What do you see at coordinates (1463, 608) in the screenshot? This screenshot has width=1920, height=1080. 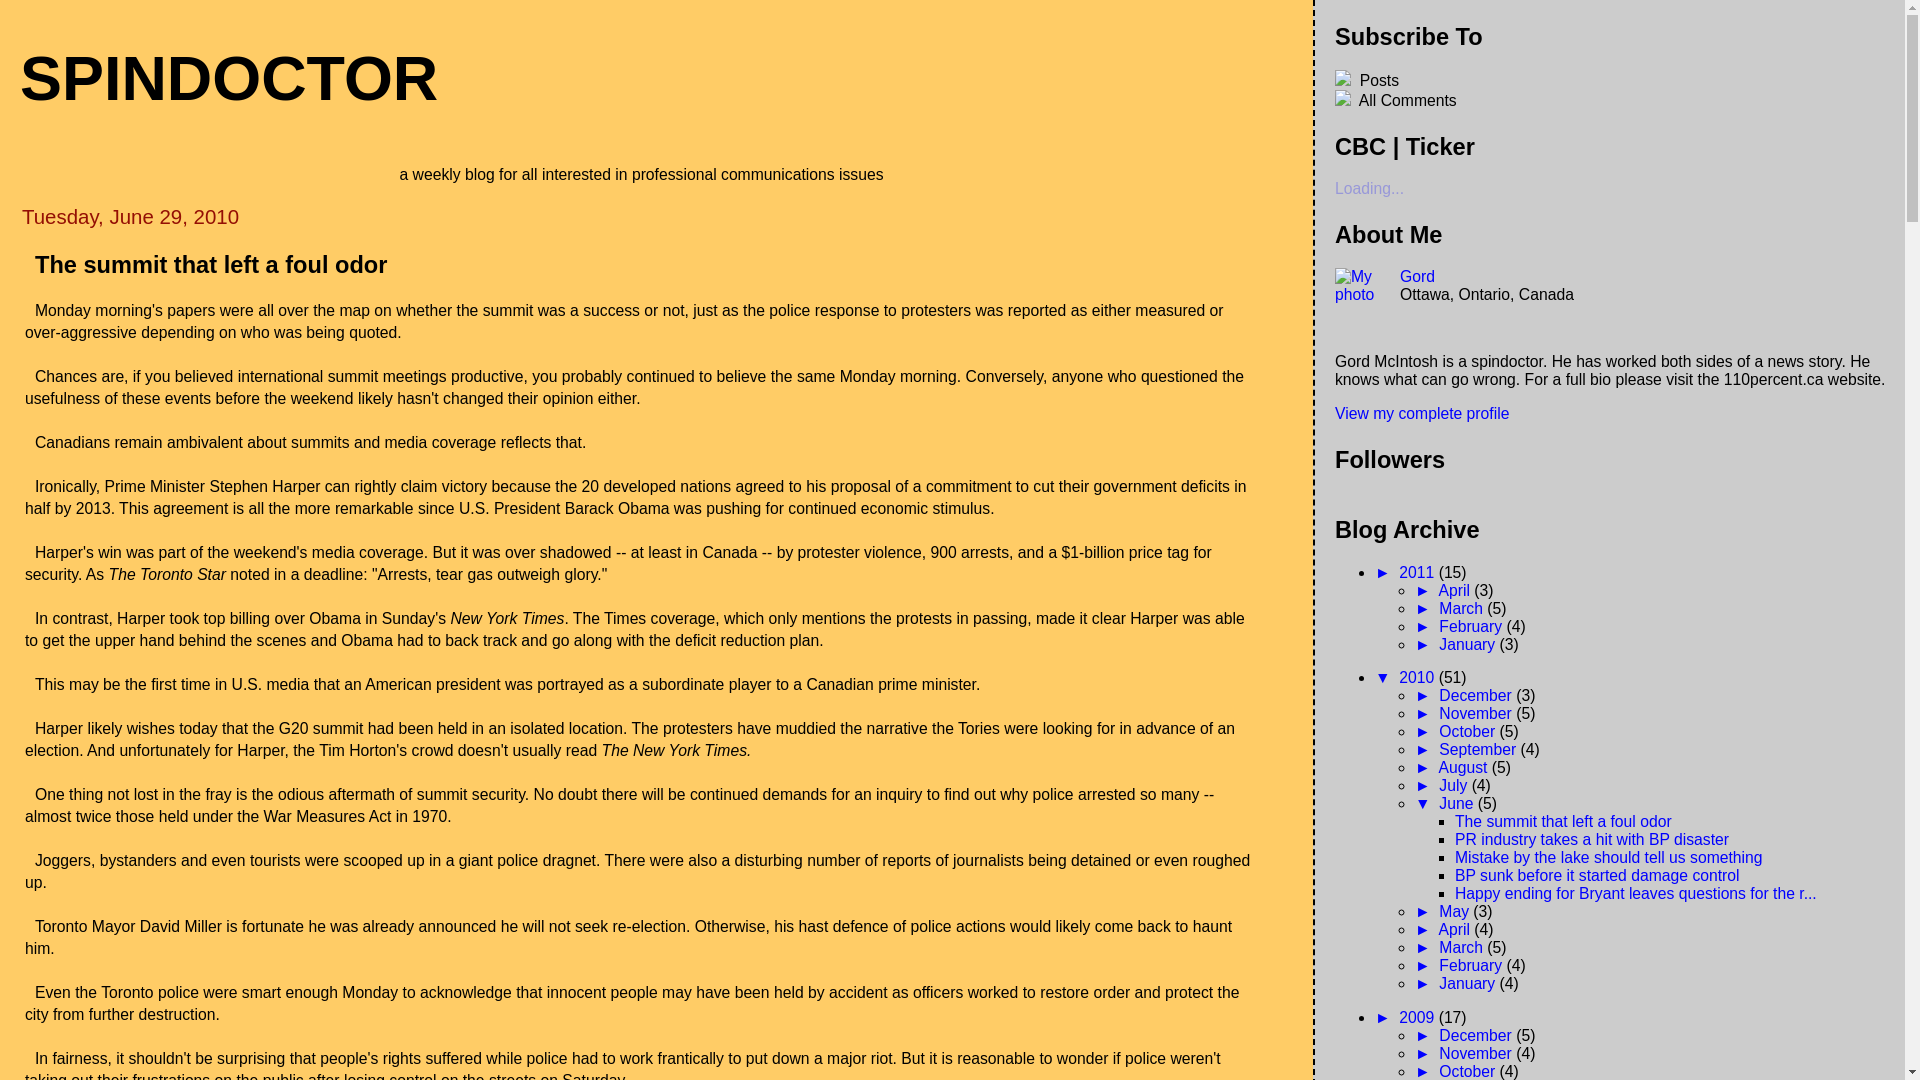 I see `March` at bounding box center [1463, 608].